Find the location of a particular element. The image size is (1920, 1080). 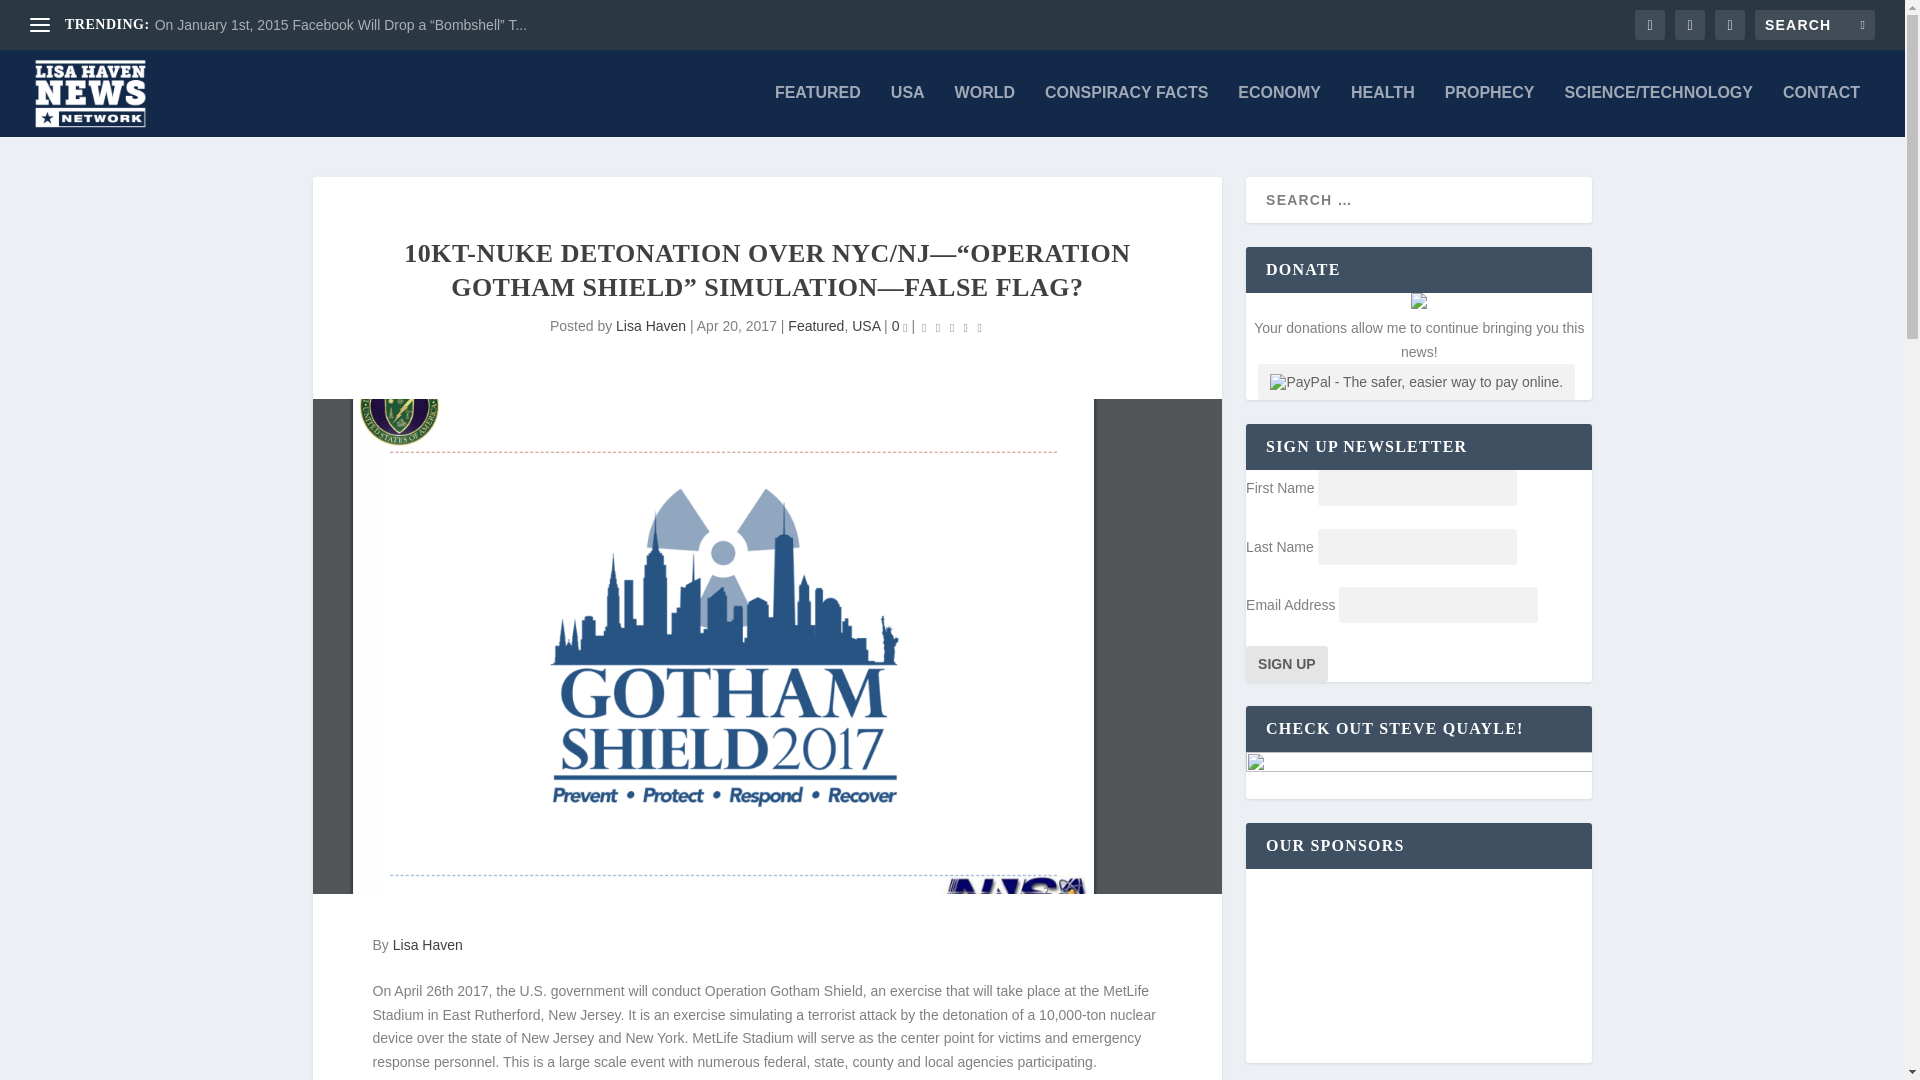

Featured is located at coordinates (816, 325).